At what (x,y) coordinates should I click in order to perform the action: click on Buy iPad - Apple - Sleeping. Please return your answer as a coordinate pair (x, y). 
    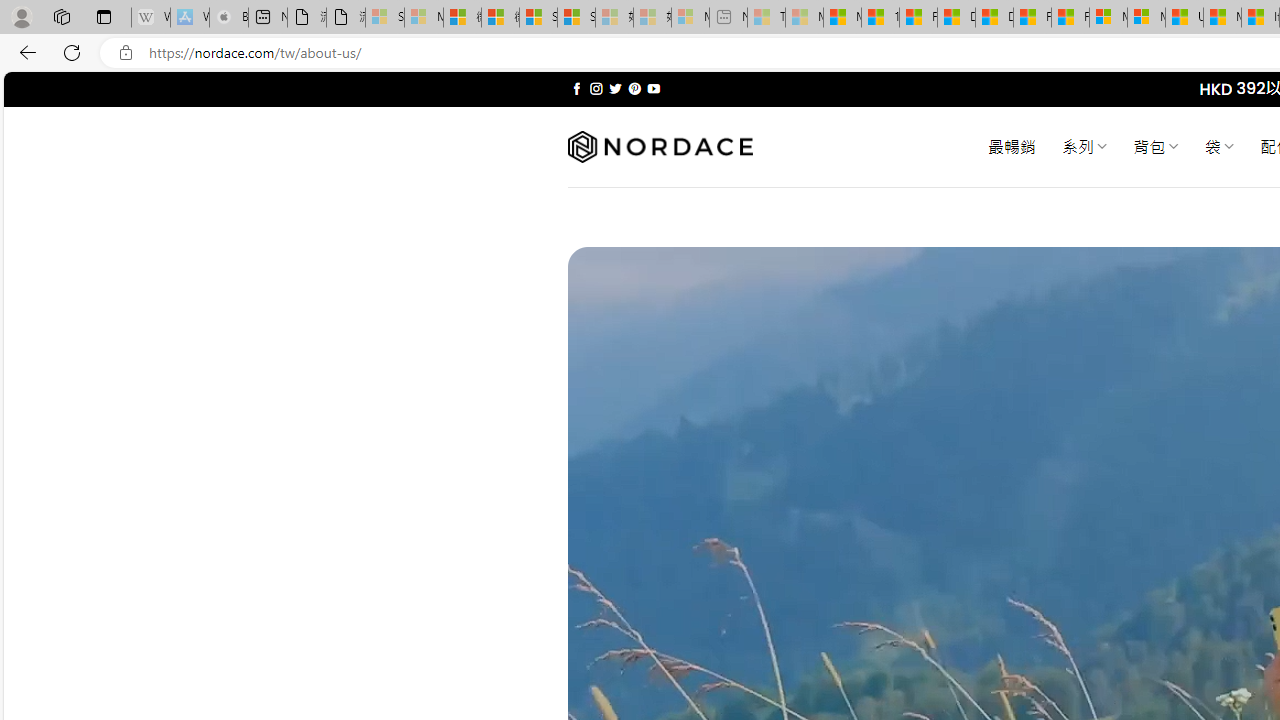
    Looking at the image, I should click on (228, 18).